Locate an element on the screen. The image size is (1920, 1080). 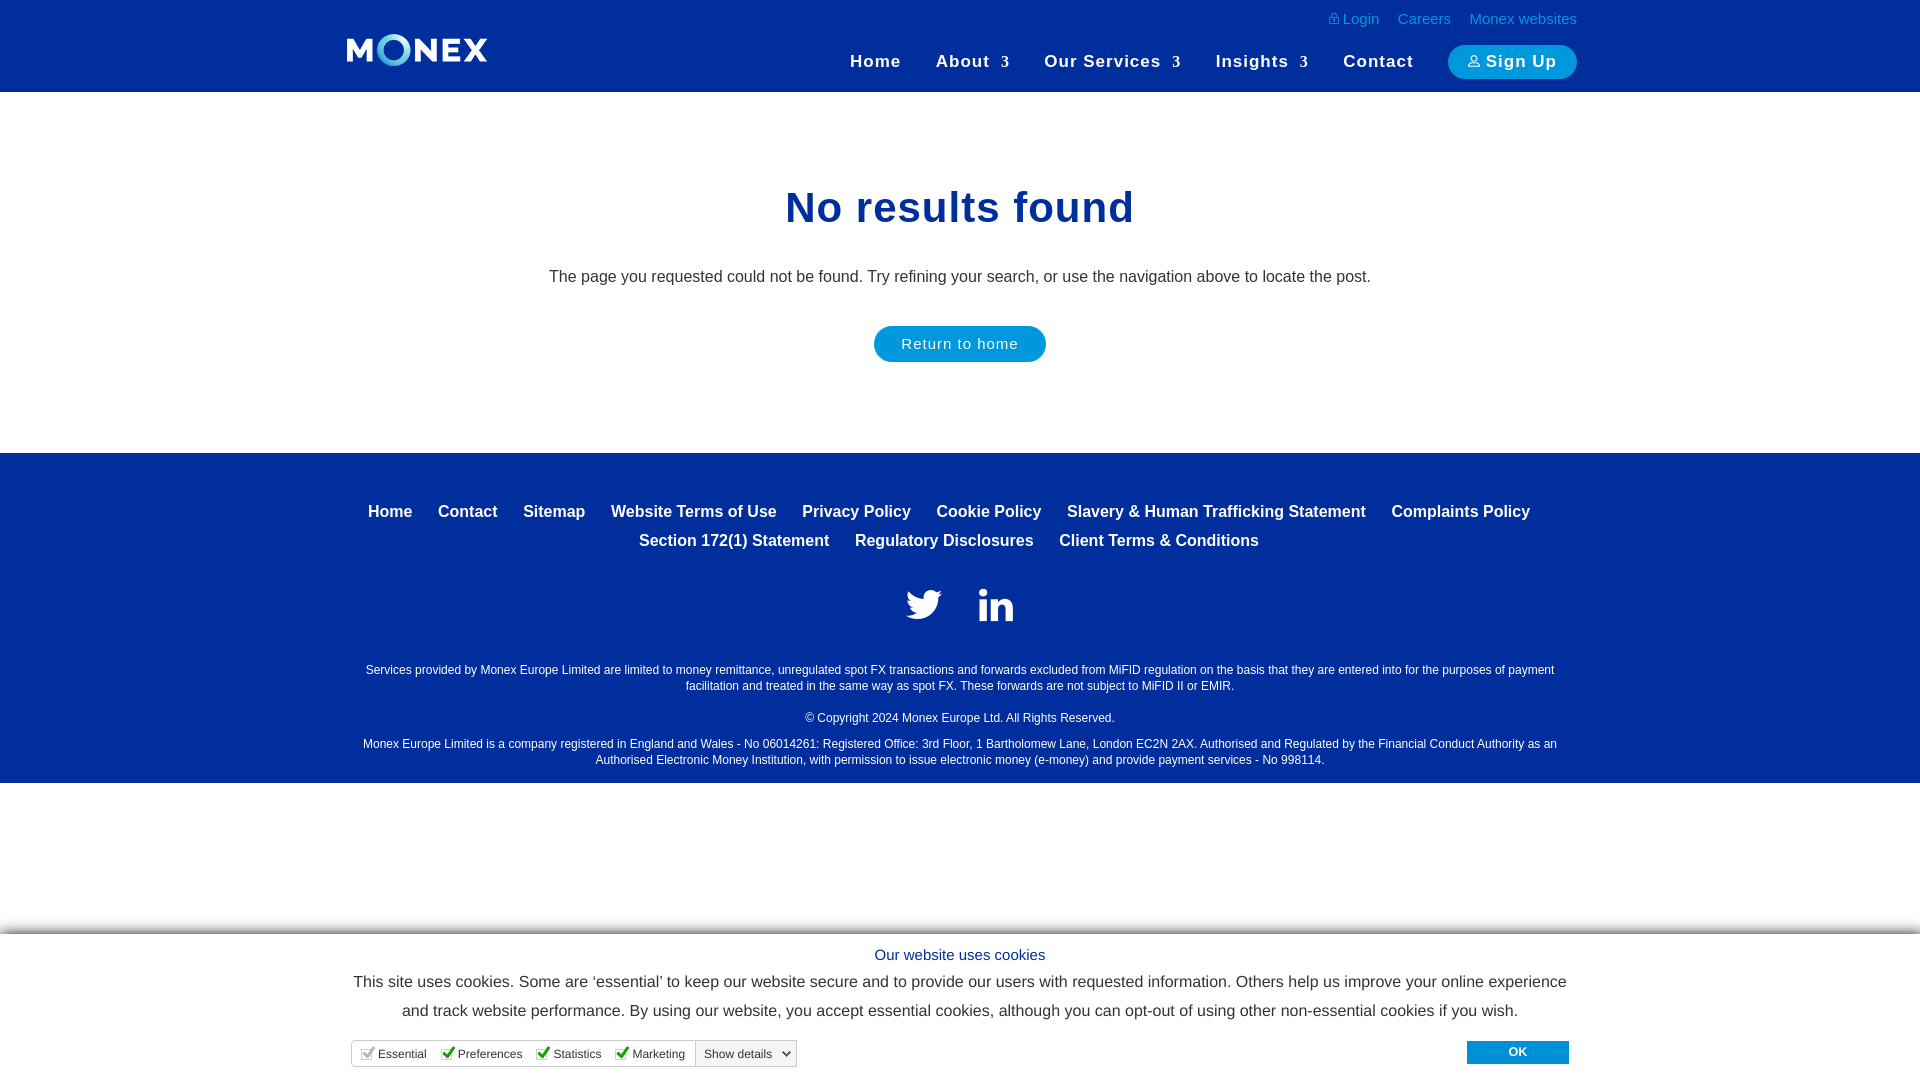
Home is located at coordinates (875, 72).